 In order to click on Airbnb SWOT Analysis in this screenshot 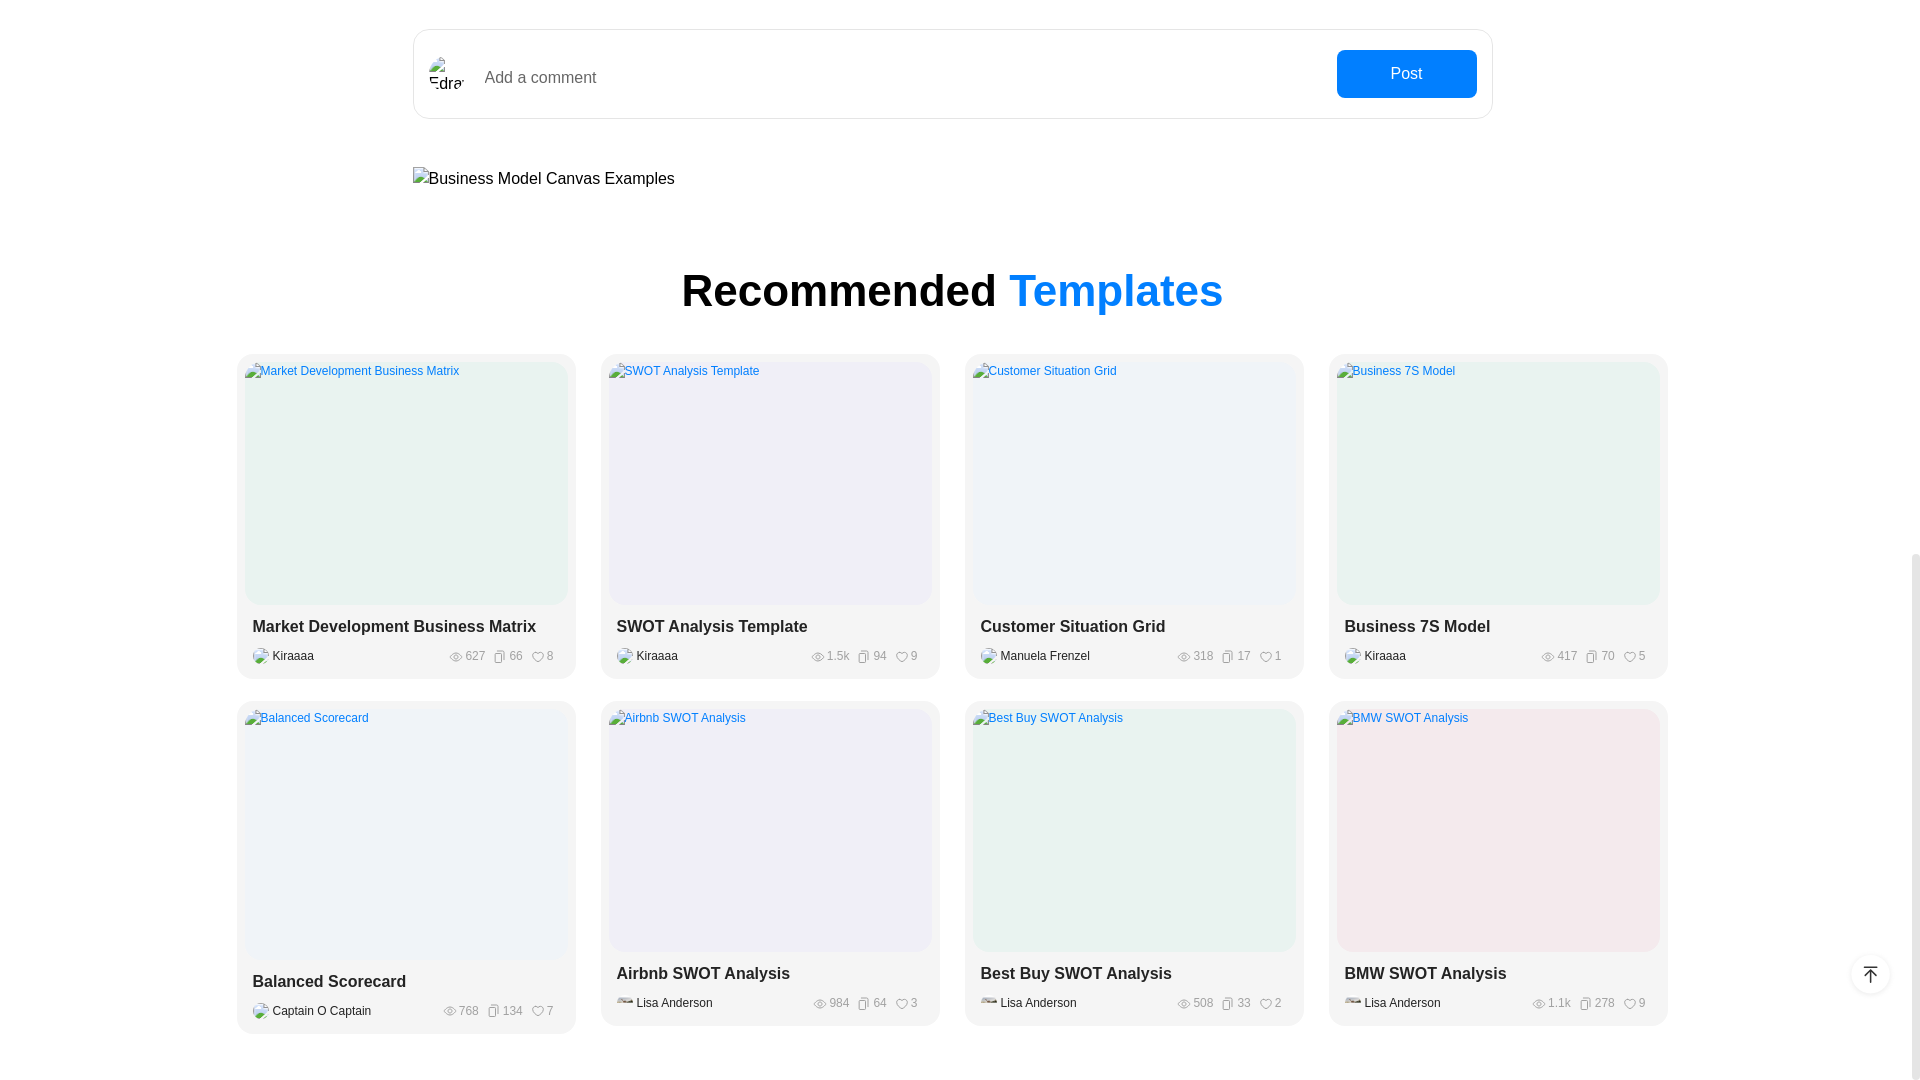, I will do `click(770, 974)`.